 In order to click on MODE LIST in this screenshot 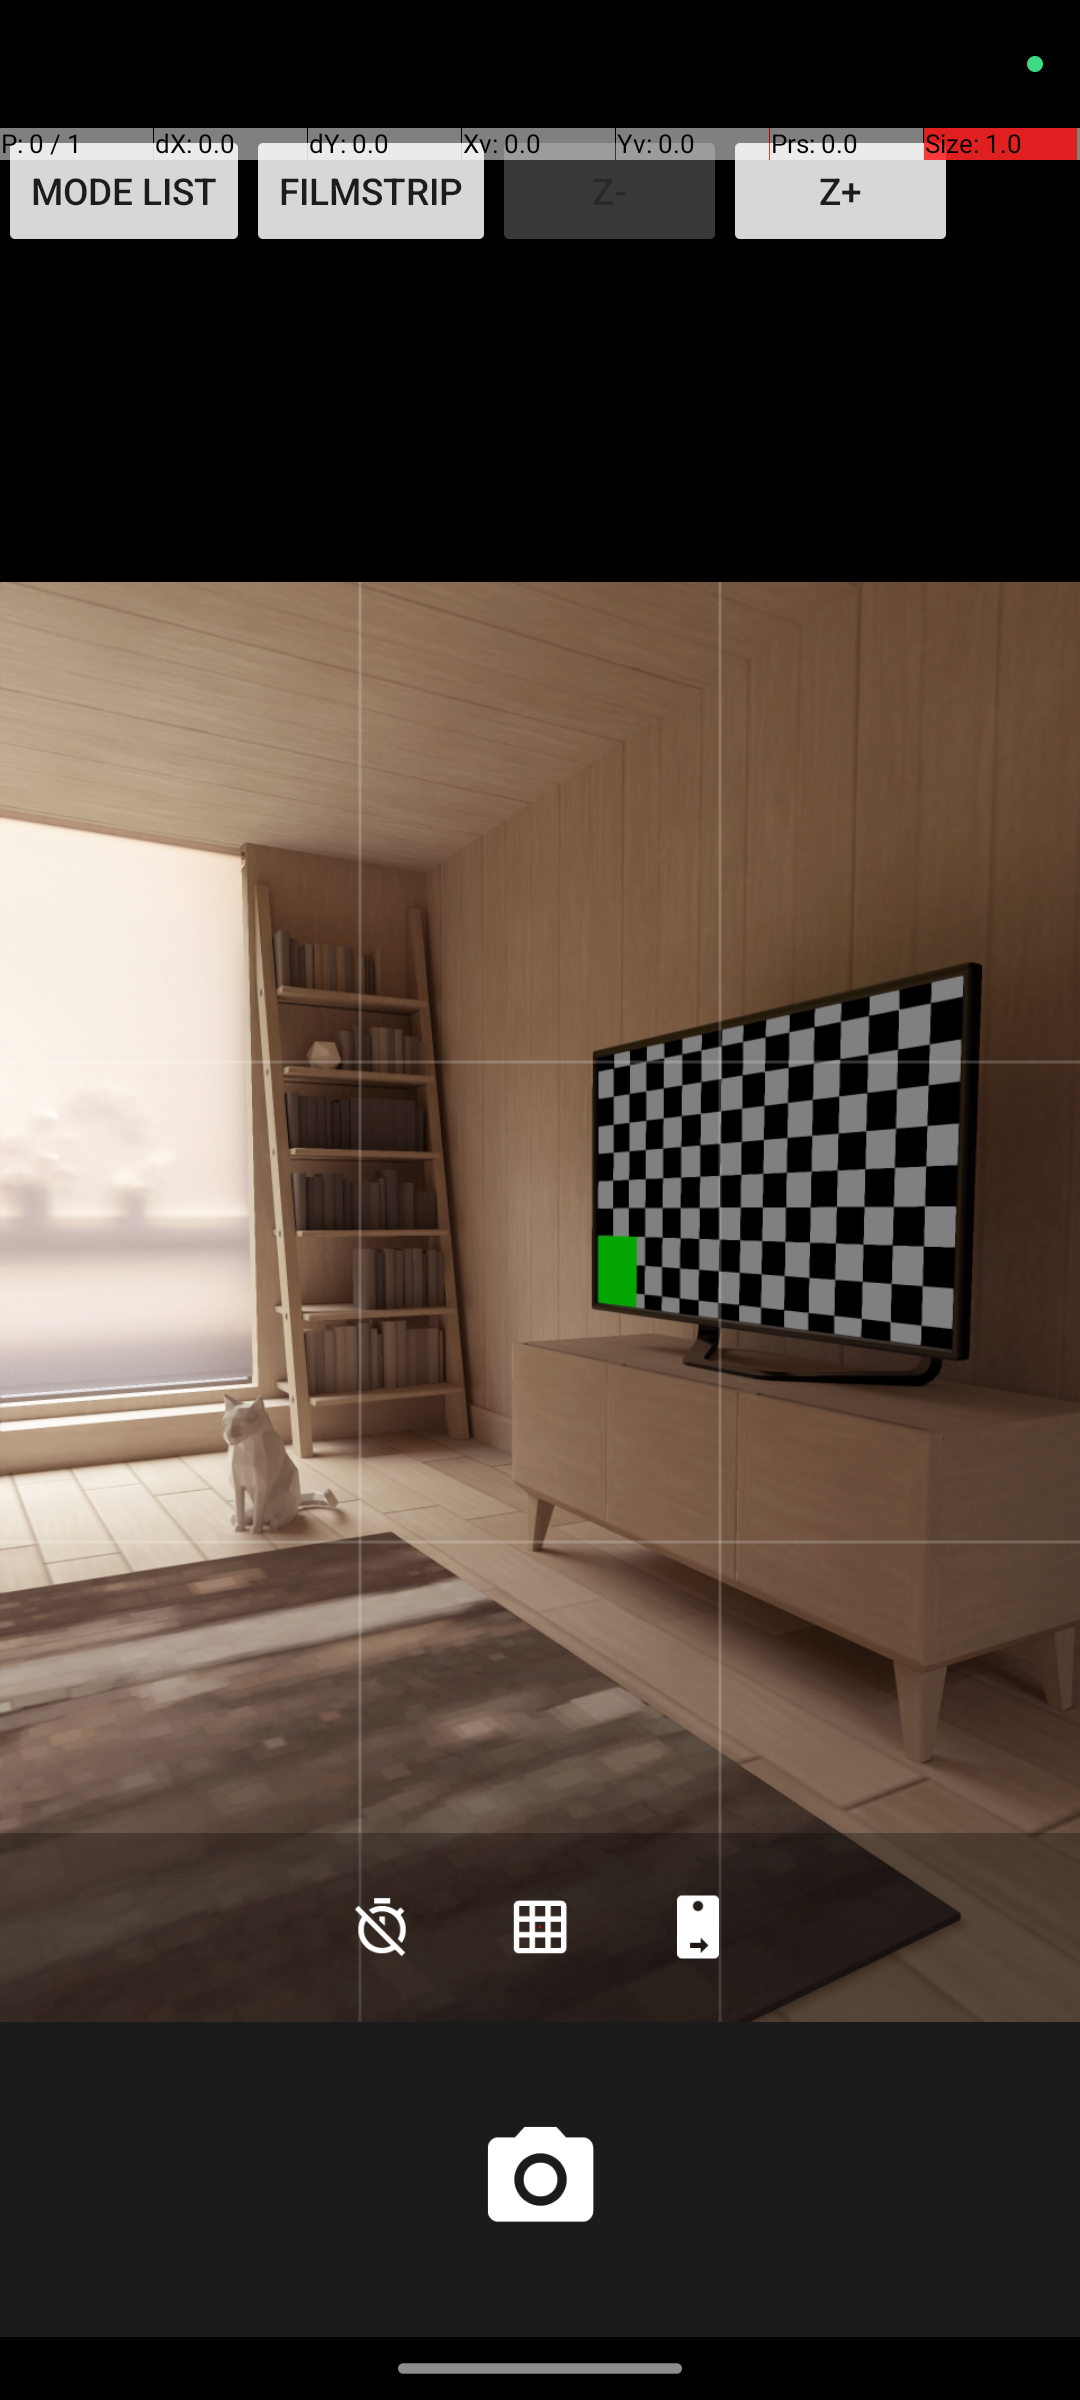, I will do `click(124, 191)`.